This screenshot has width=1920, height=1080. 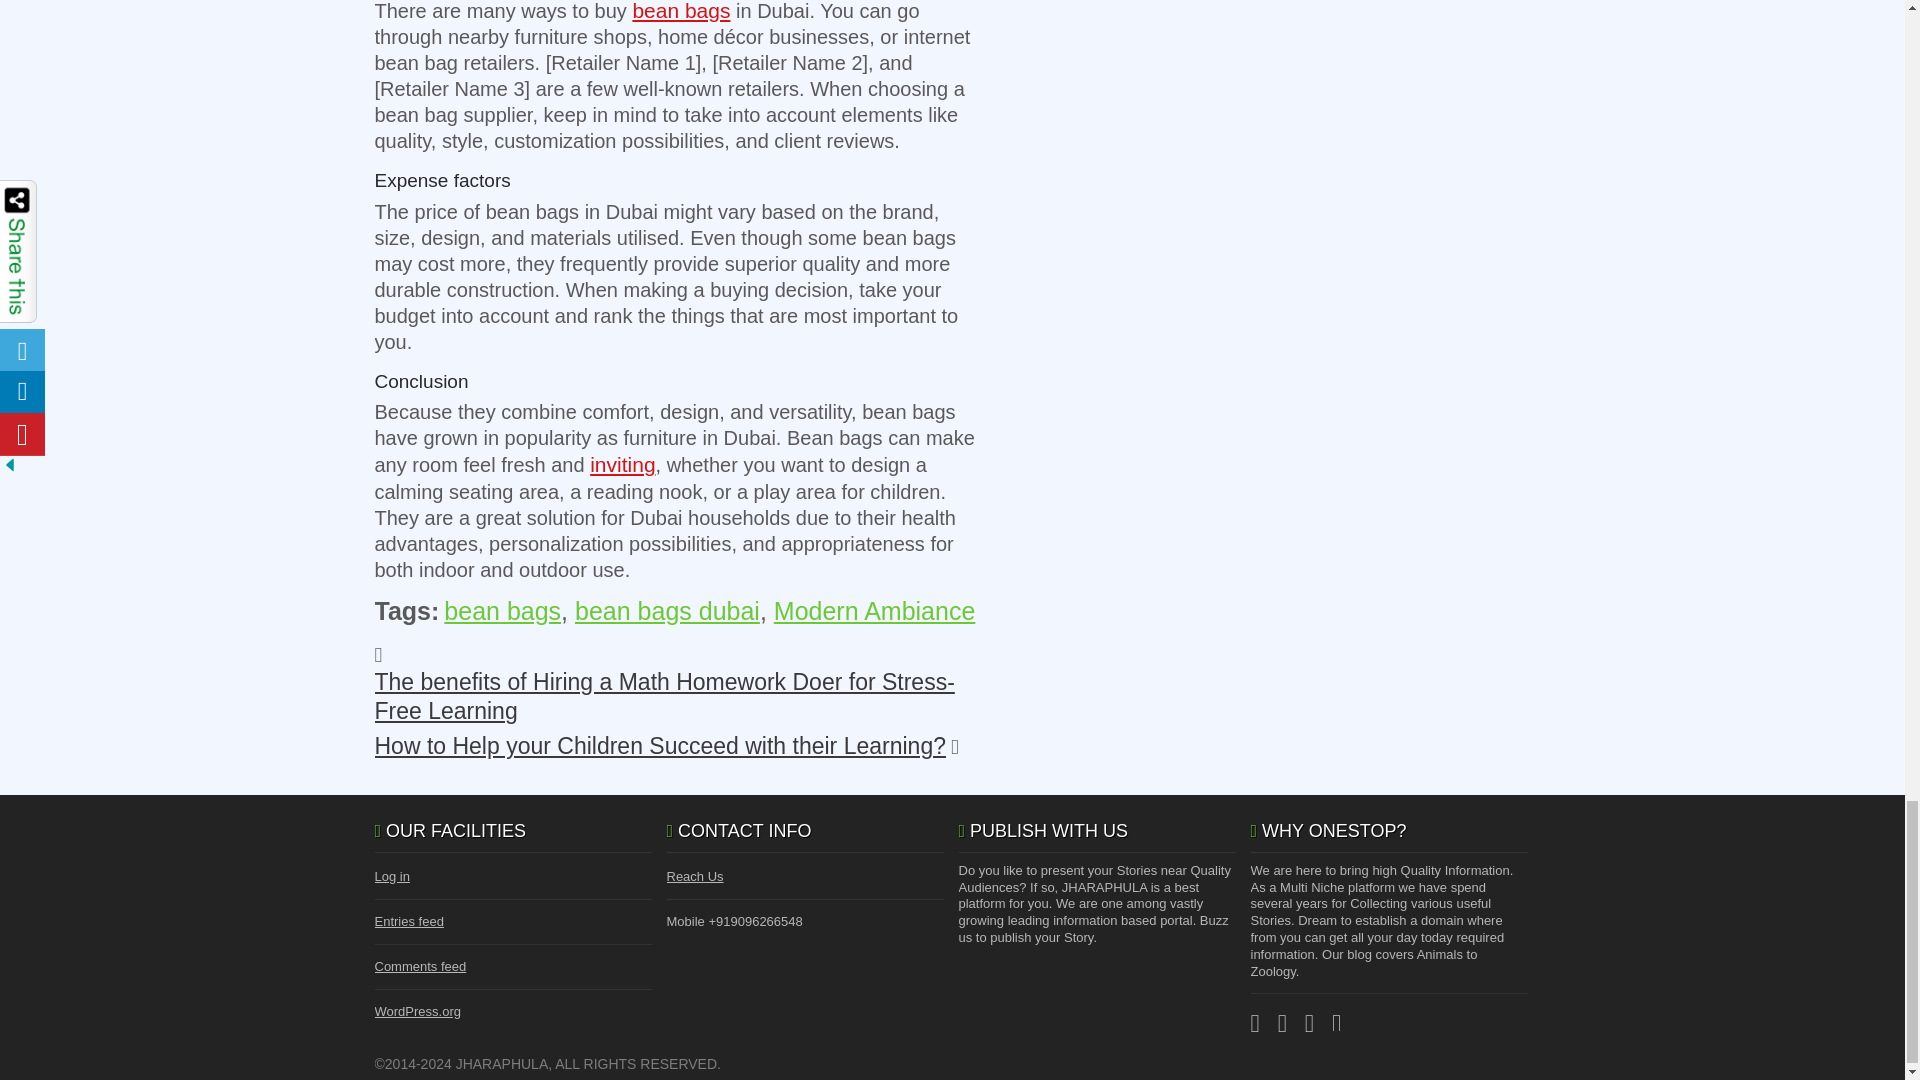 What do you see at coordinates (667, 611) in the screenshot?
I see `bean bags dubai` at bounding box center [667, 611].